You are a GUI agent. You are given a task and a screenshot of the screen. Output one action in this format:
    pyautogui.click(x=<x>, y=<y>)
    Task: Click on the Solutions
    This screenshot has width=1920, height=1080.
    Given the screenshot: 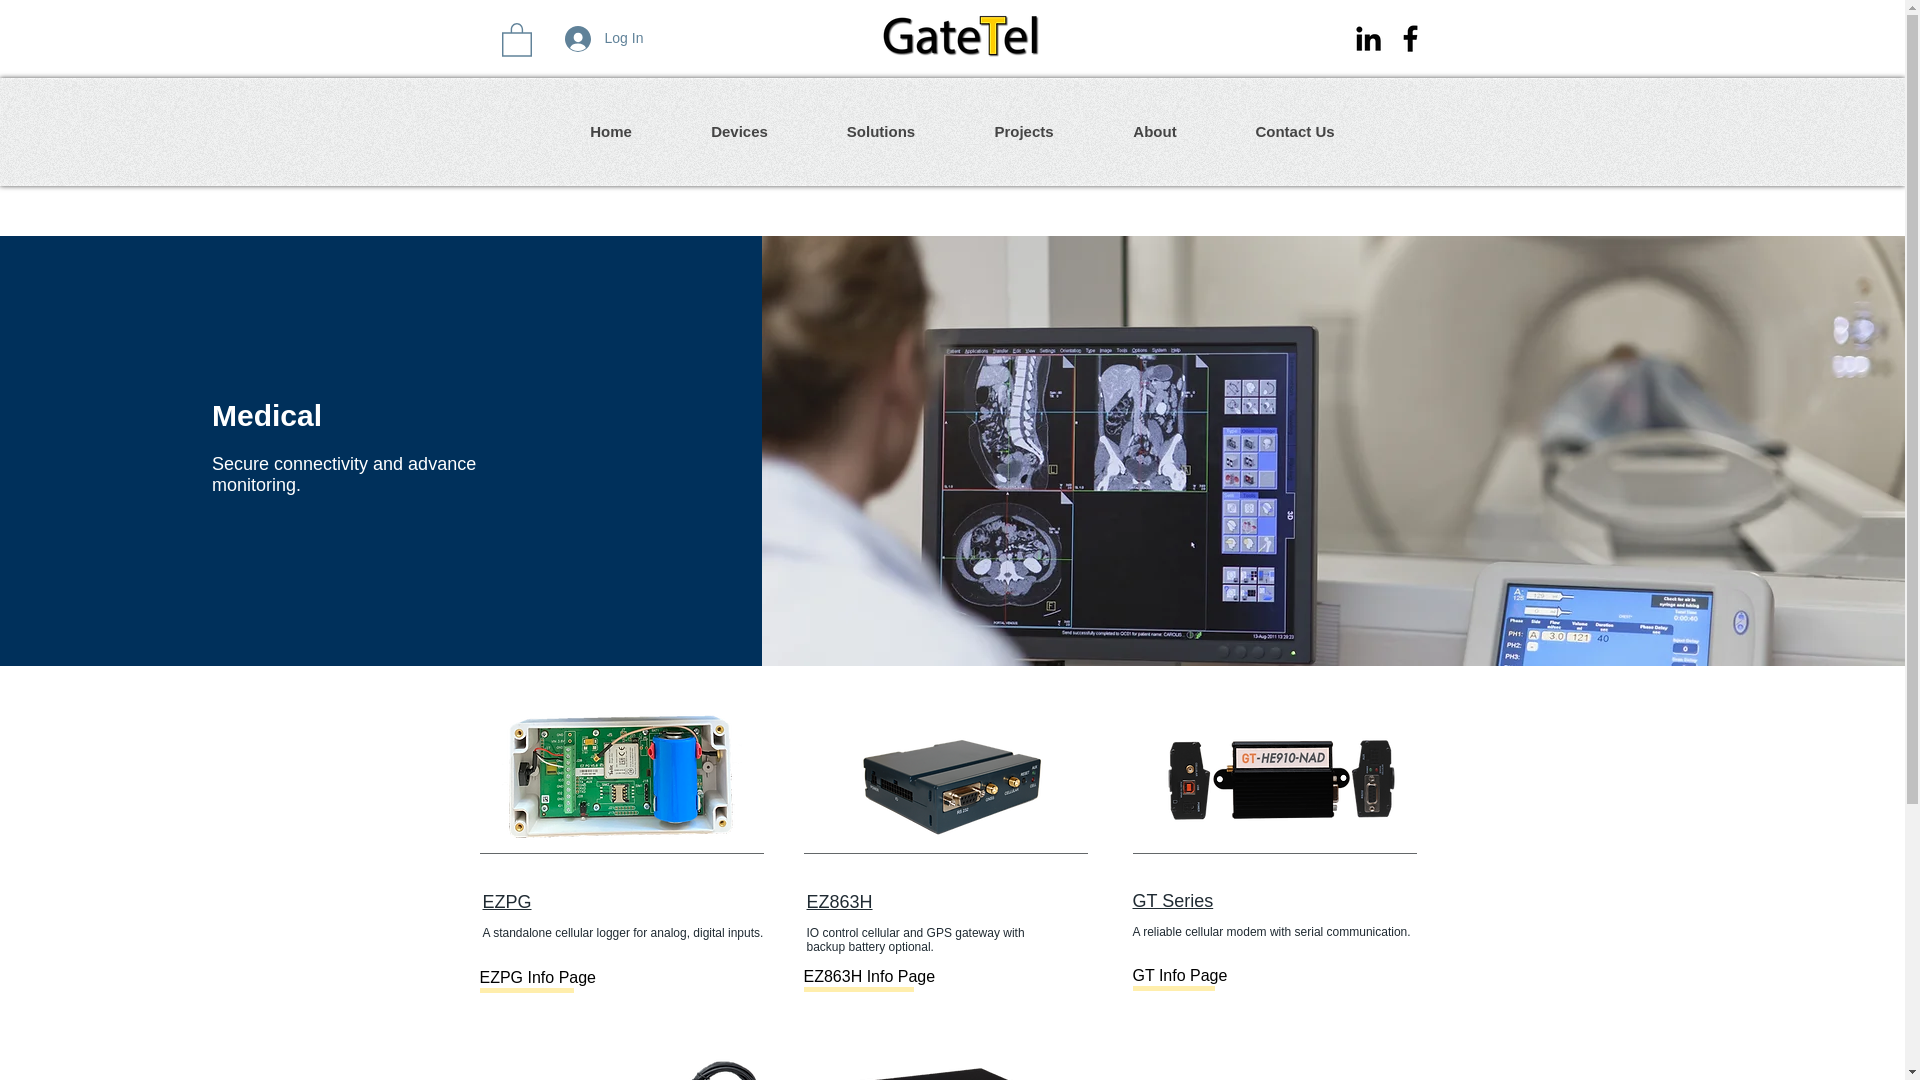 What is the action you would take?
    pyautogui.click(x=880, y=132)
    